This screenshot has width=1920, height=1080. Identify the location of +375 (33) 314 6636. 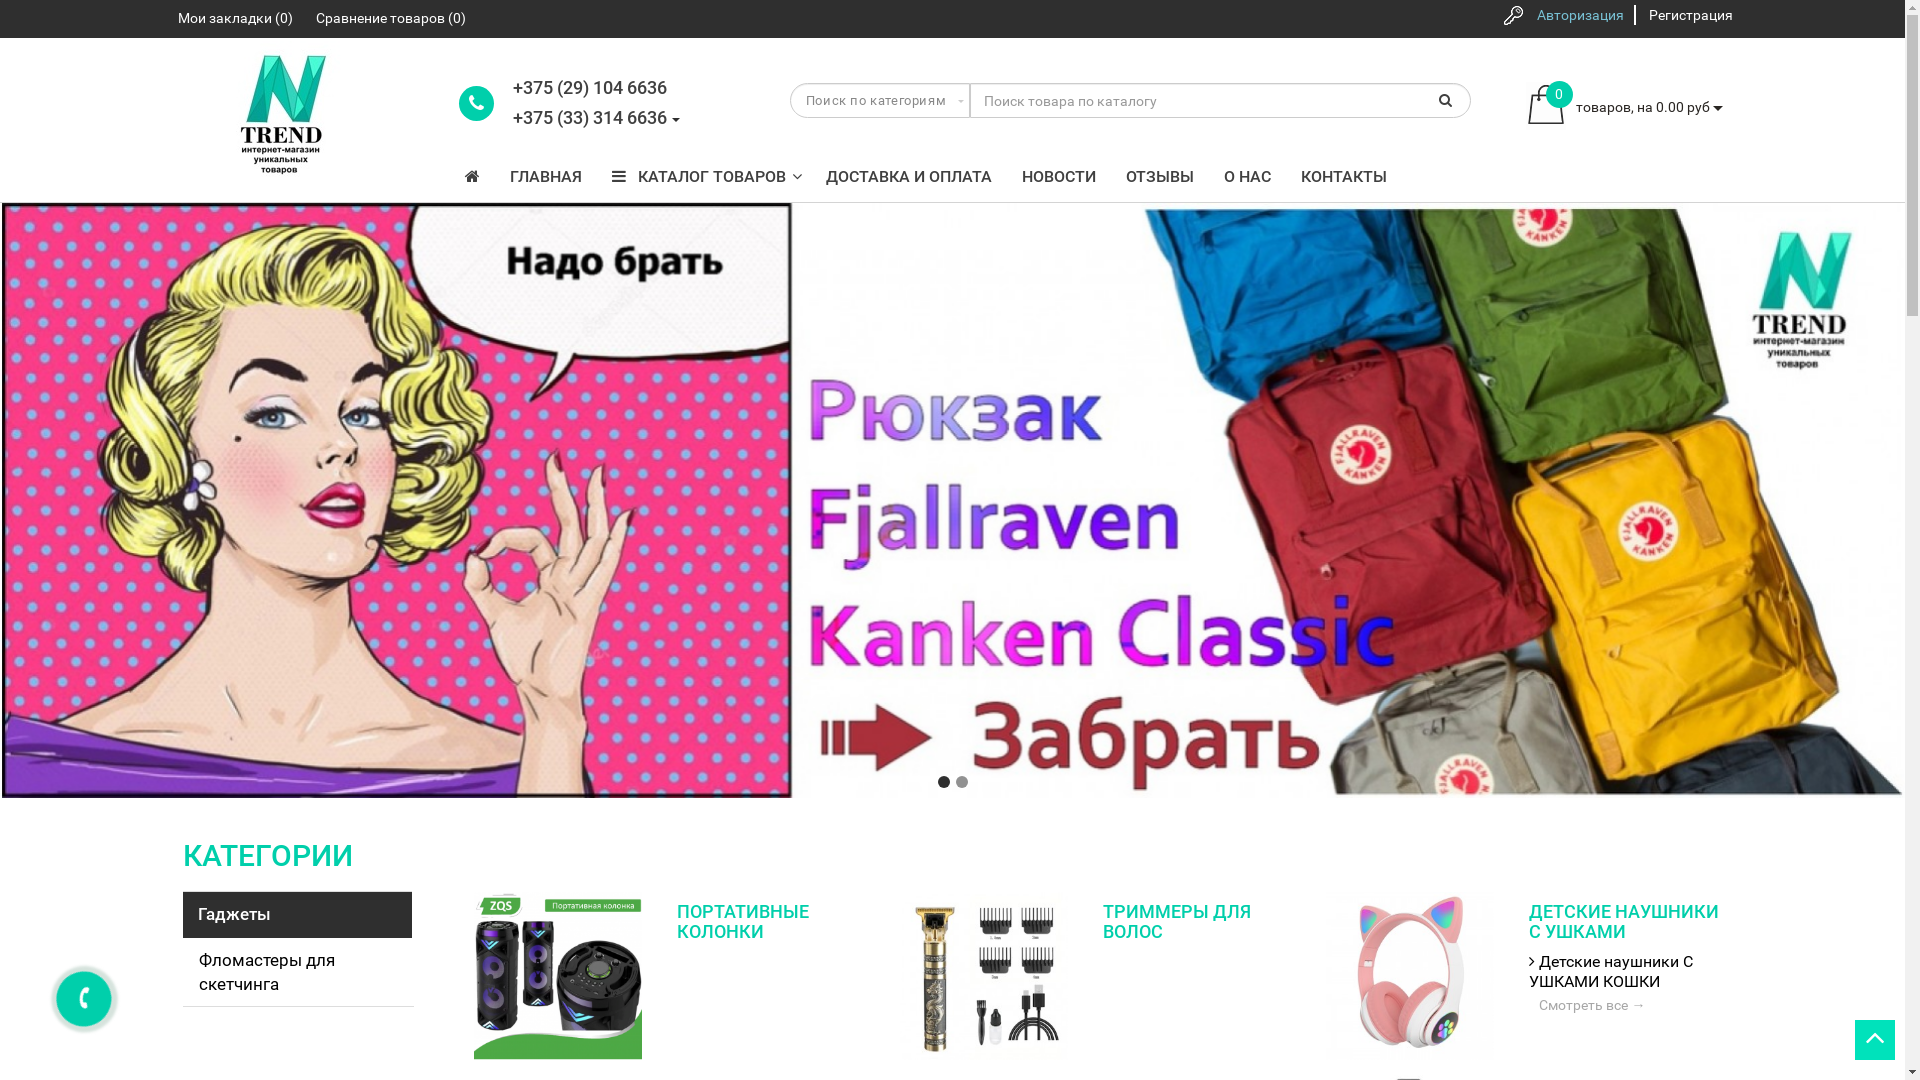
(592, 119).